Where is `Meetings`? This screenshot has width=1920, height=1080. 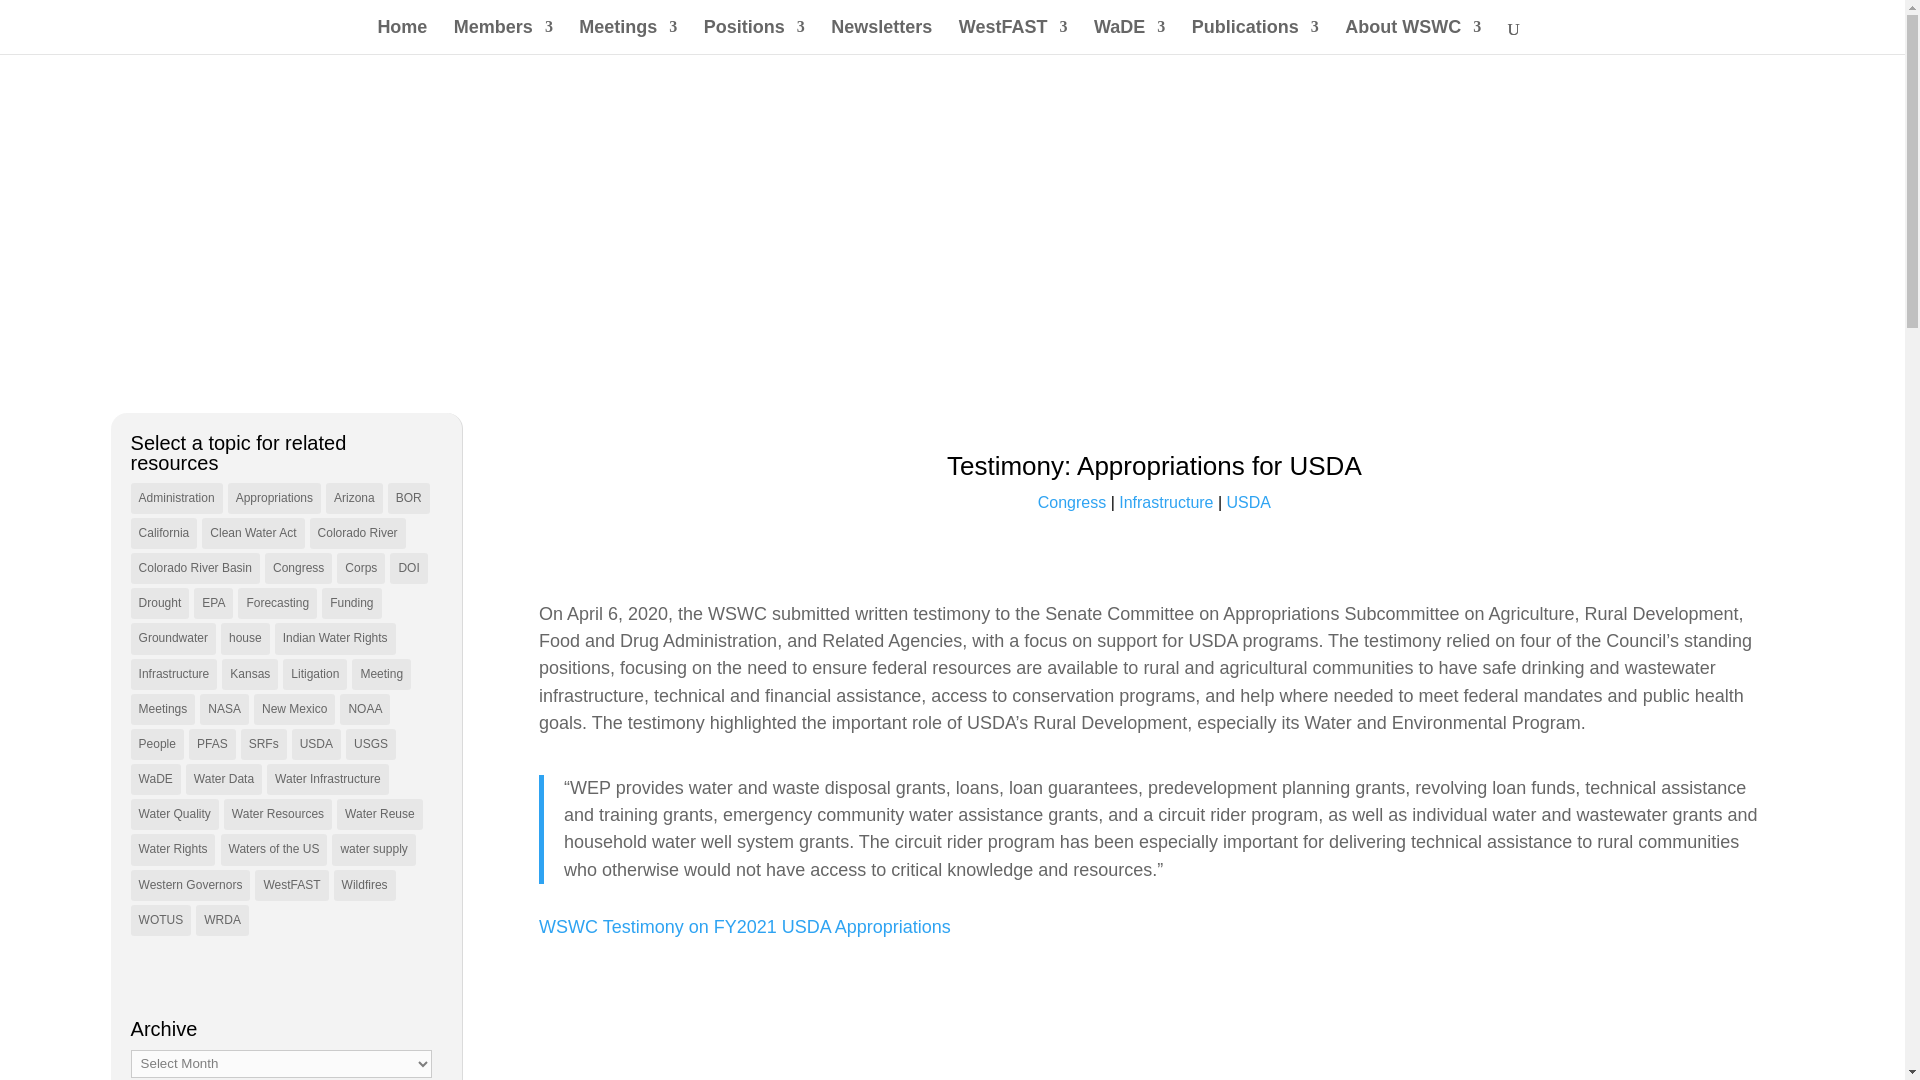 Meetings is located at coordinates (628, 37).